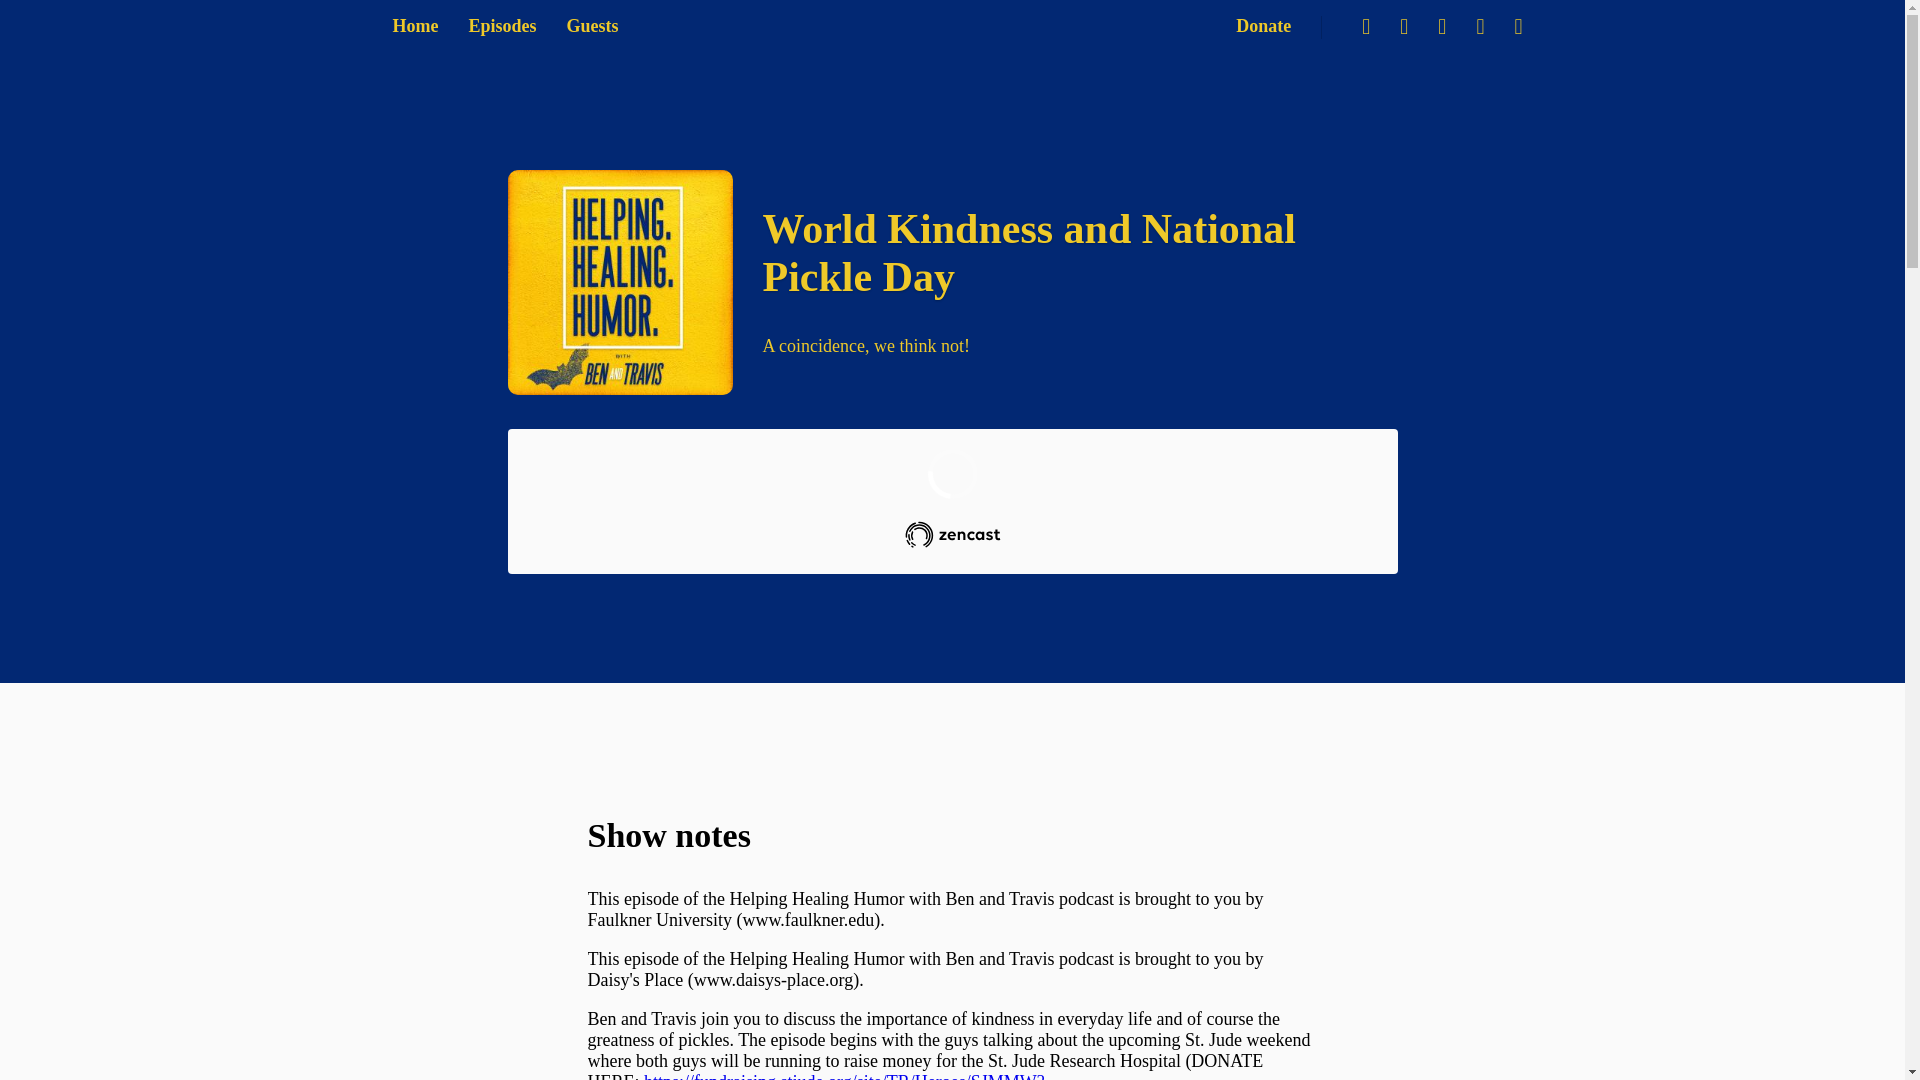  I want to click on Episodes, so click(502, 26).